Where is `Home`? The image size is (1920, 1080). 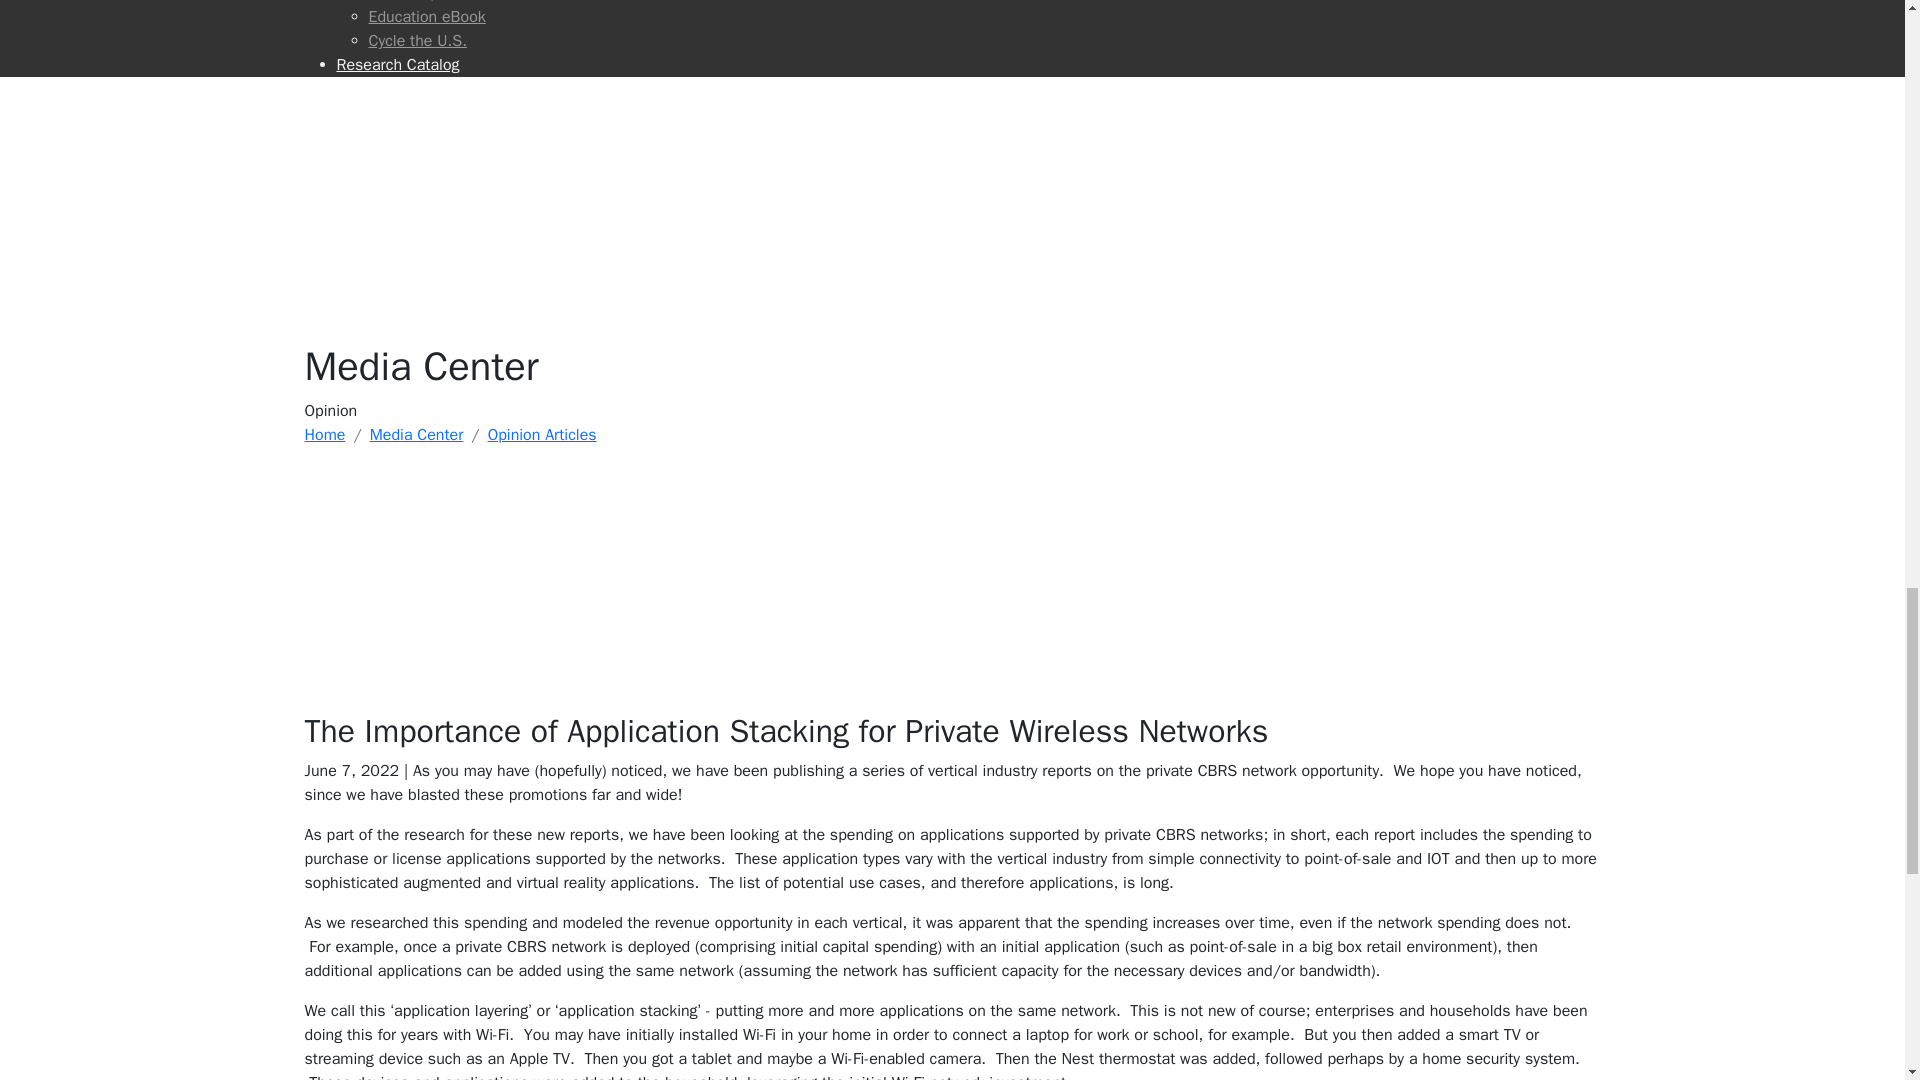
Home is located at coordinates (324, 434).